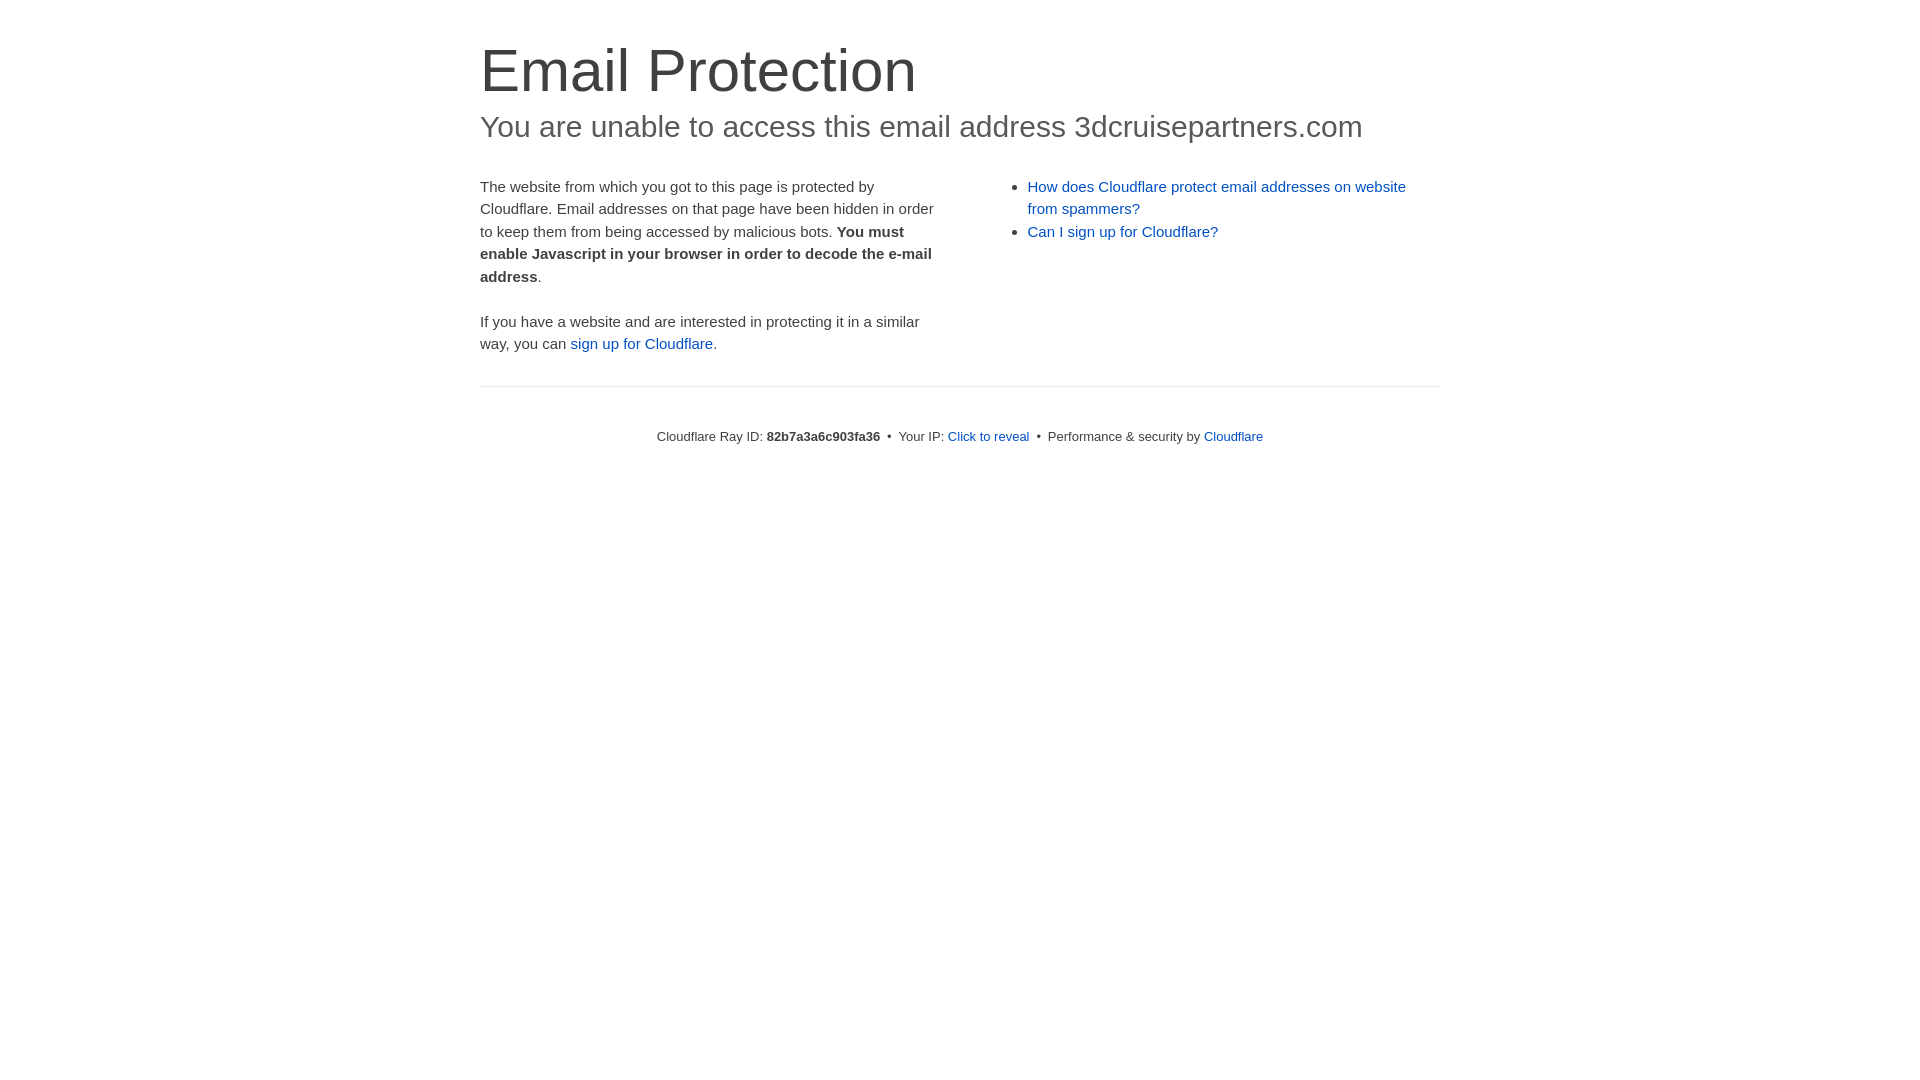 The image size is (1920, 1080). I want to click on sign up for Cloudflare, so click(642, 344).